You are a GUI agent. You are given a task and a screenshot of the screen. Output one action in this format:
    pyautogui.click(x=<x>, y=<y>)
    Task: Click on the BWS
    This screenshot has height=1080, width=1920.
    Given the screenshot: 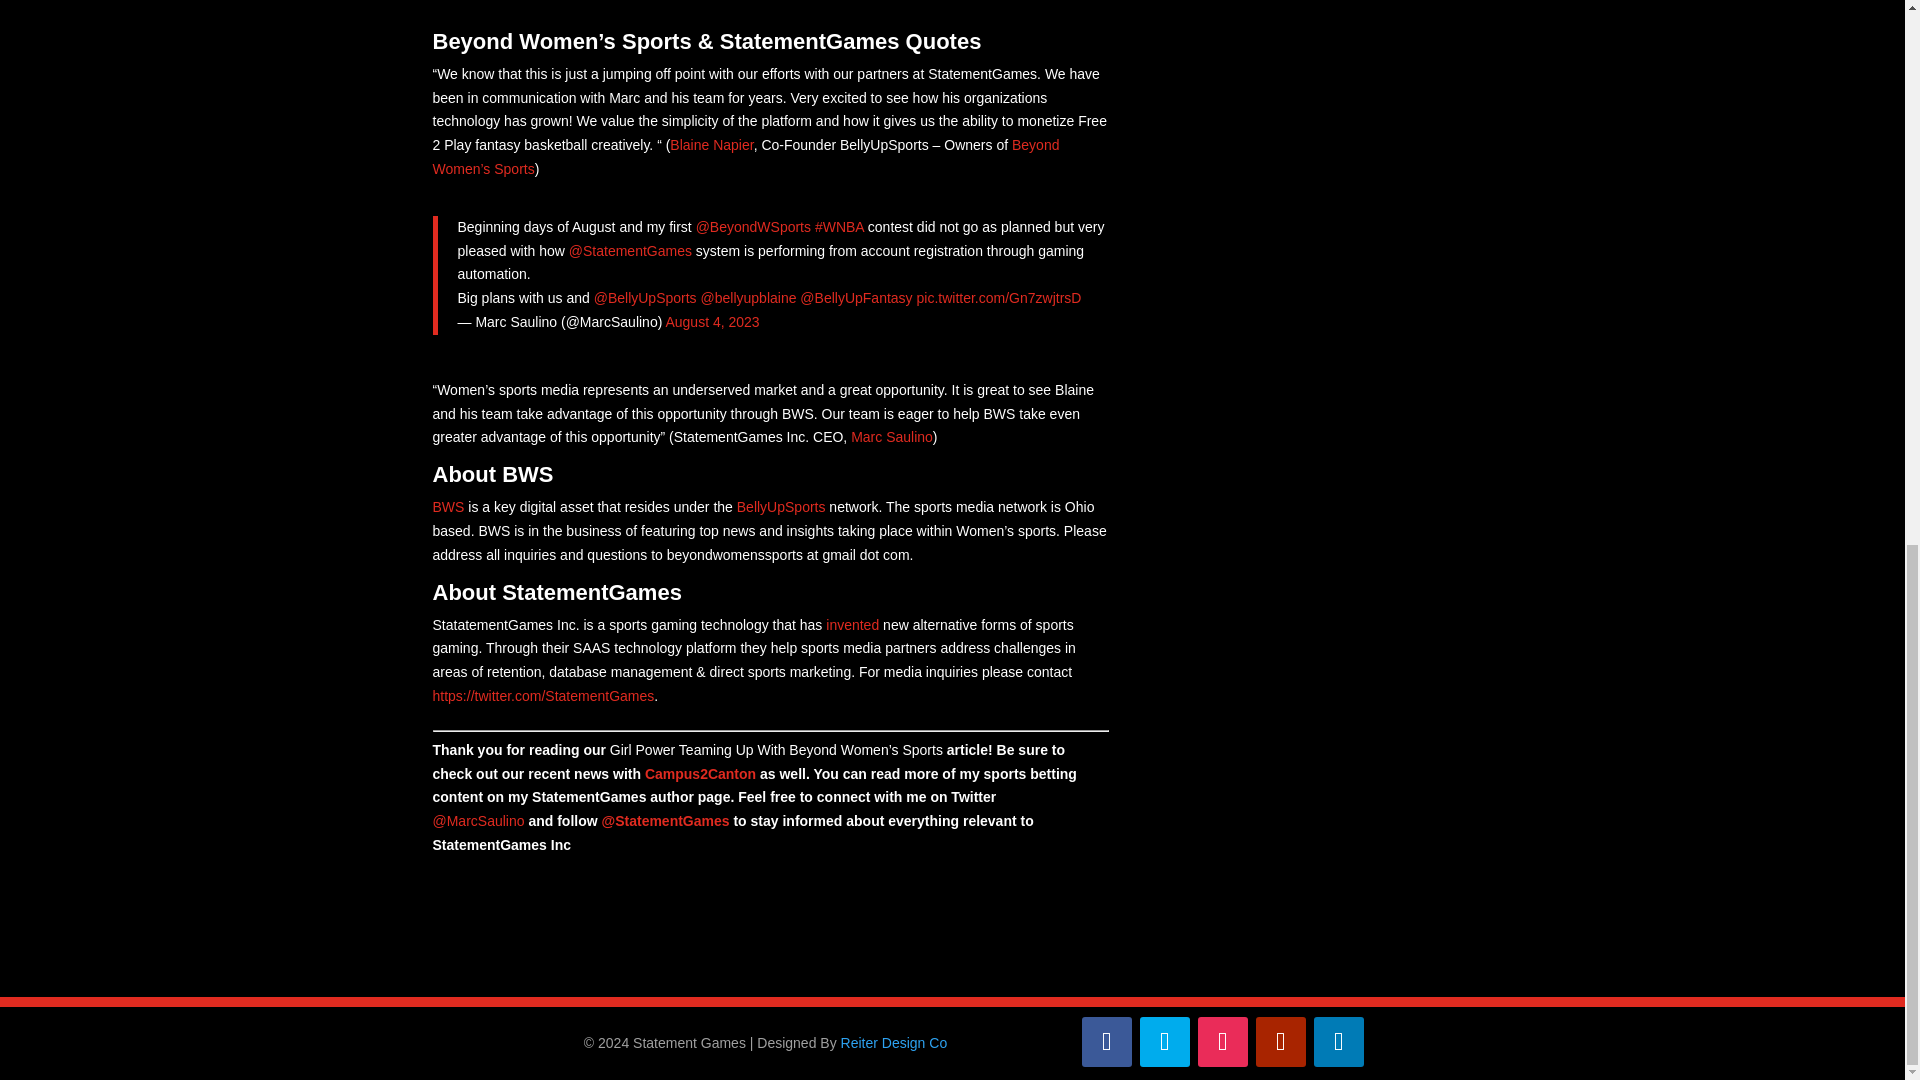 What is the action you would take?
    pyautogui.click(x=448, y=506)
    